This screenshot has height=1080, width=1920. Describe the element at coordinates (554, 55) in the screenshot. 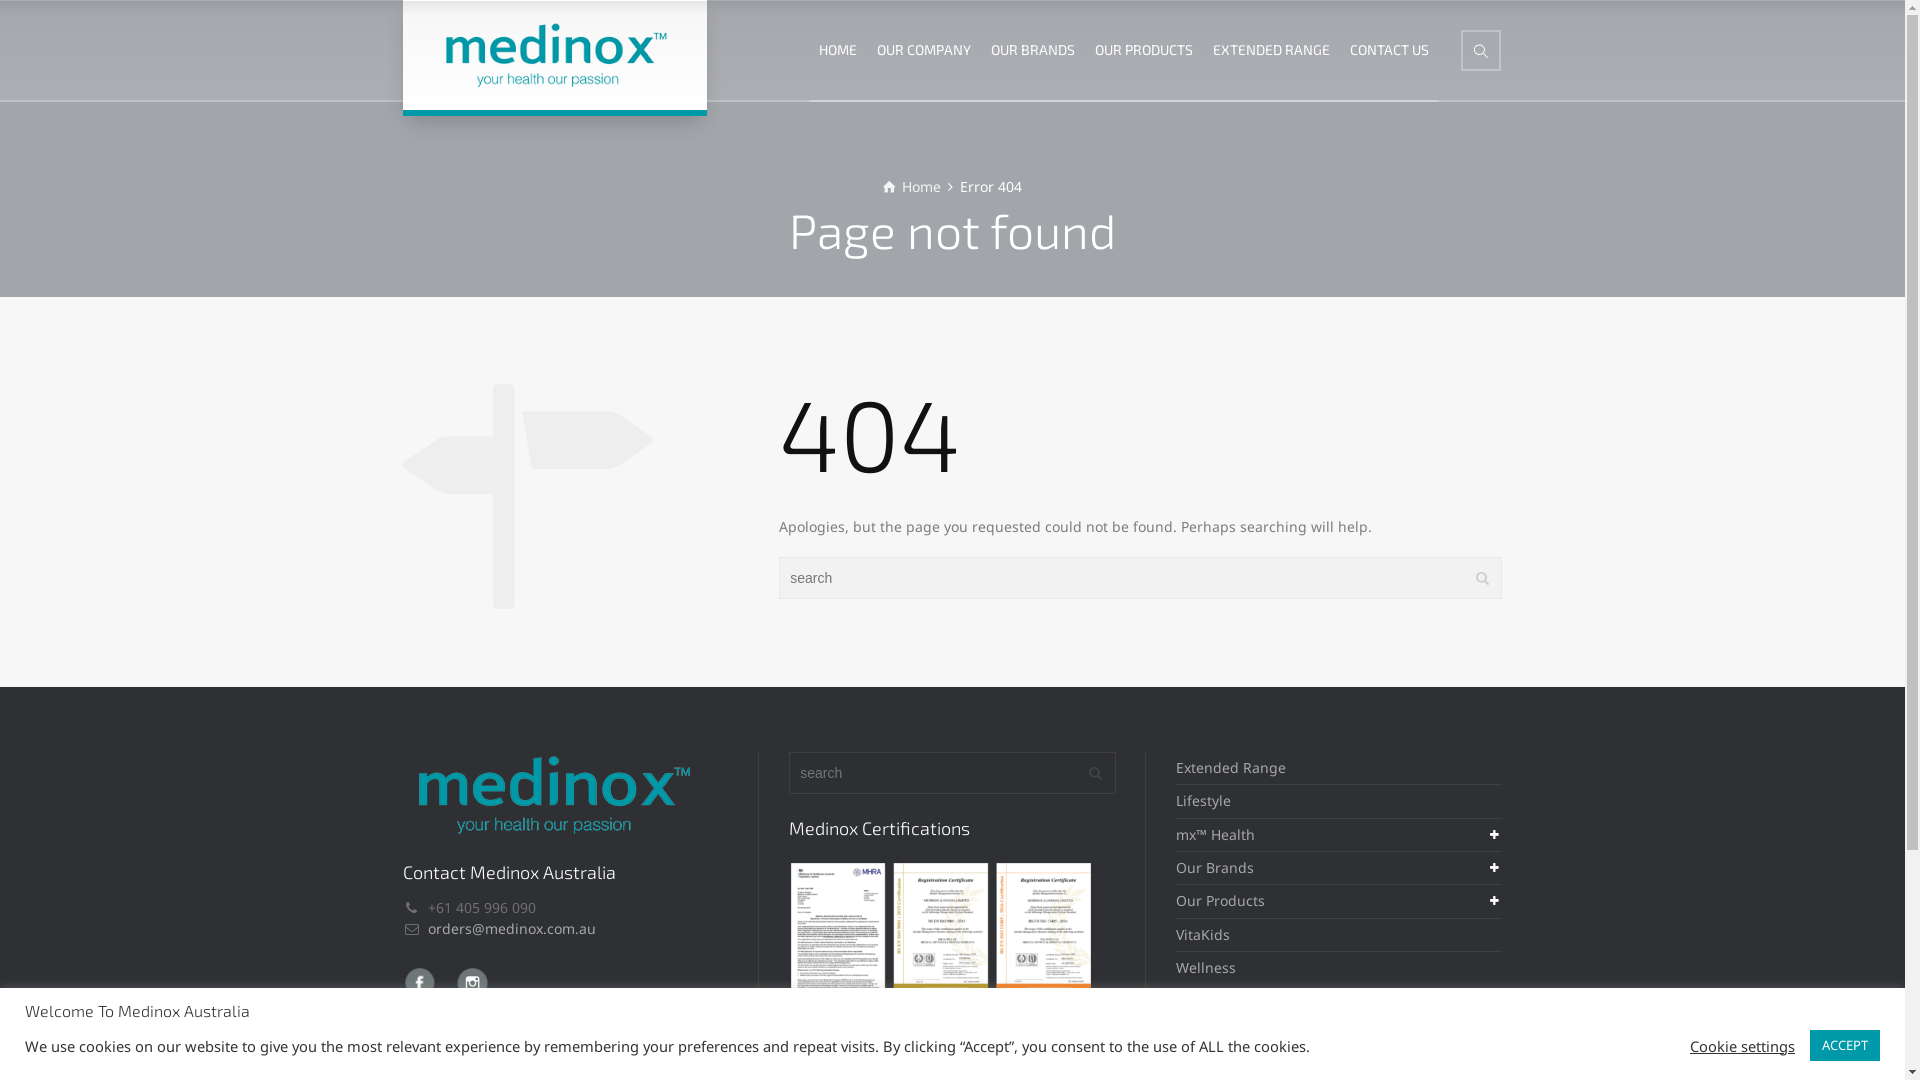

I see `Medinox Australia` at that location.